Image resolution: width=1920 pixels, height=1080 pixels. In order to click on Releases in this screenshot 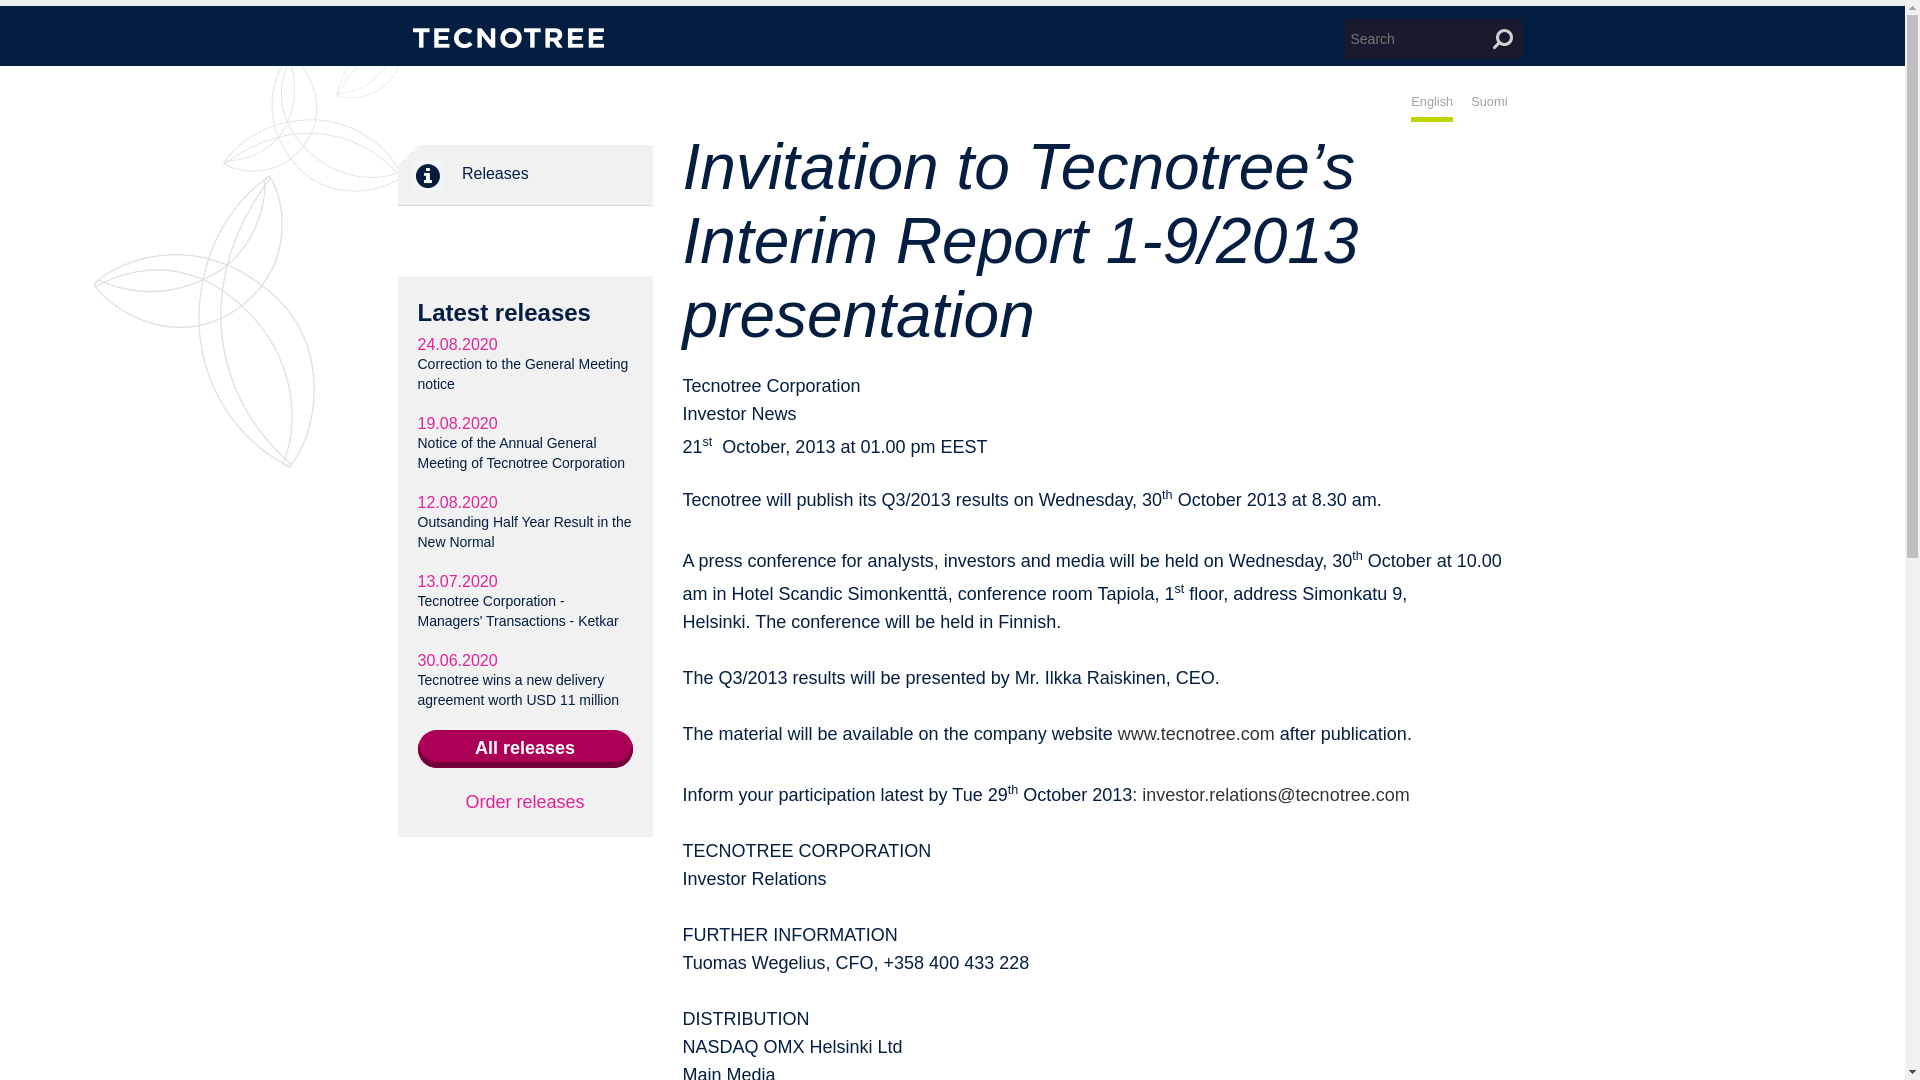, I will do `click(524, 175)`.